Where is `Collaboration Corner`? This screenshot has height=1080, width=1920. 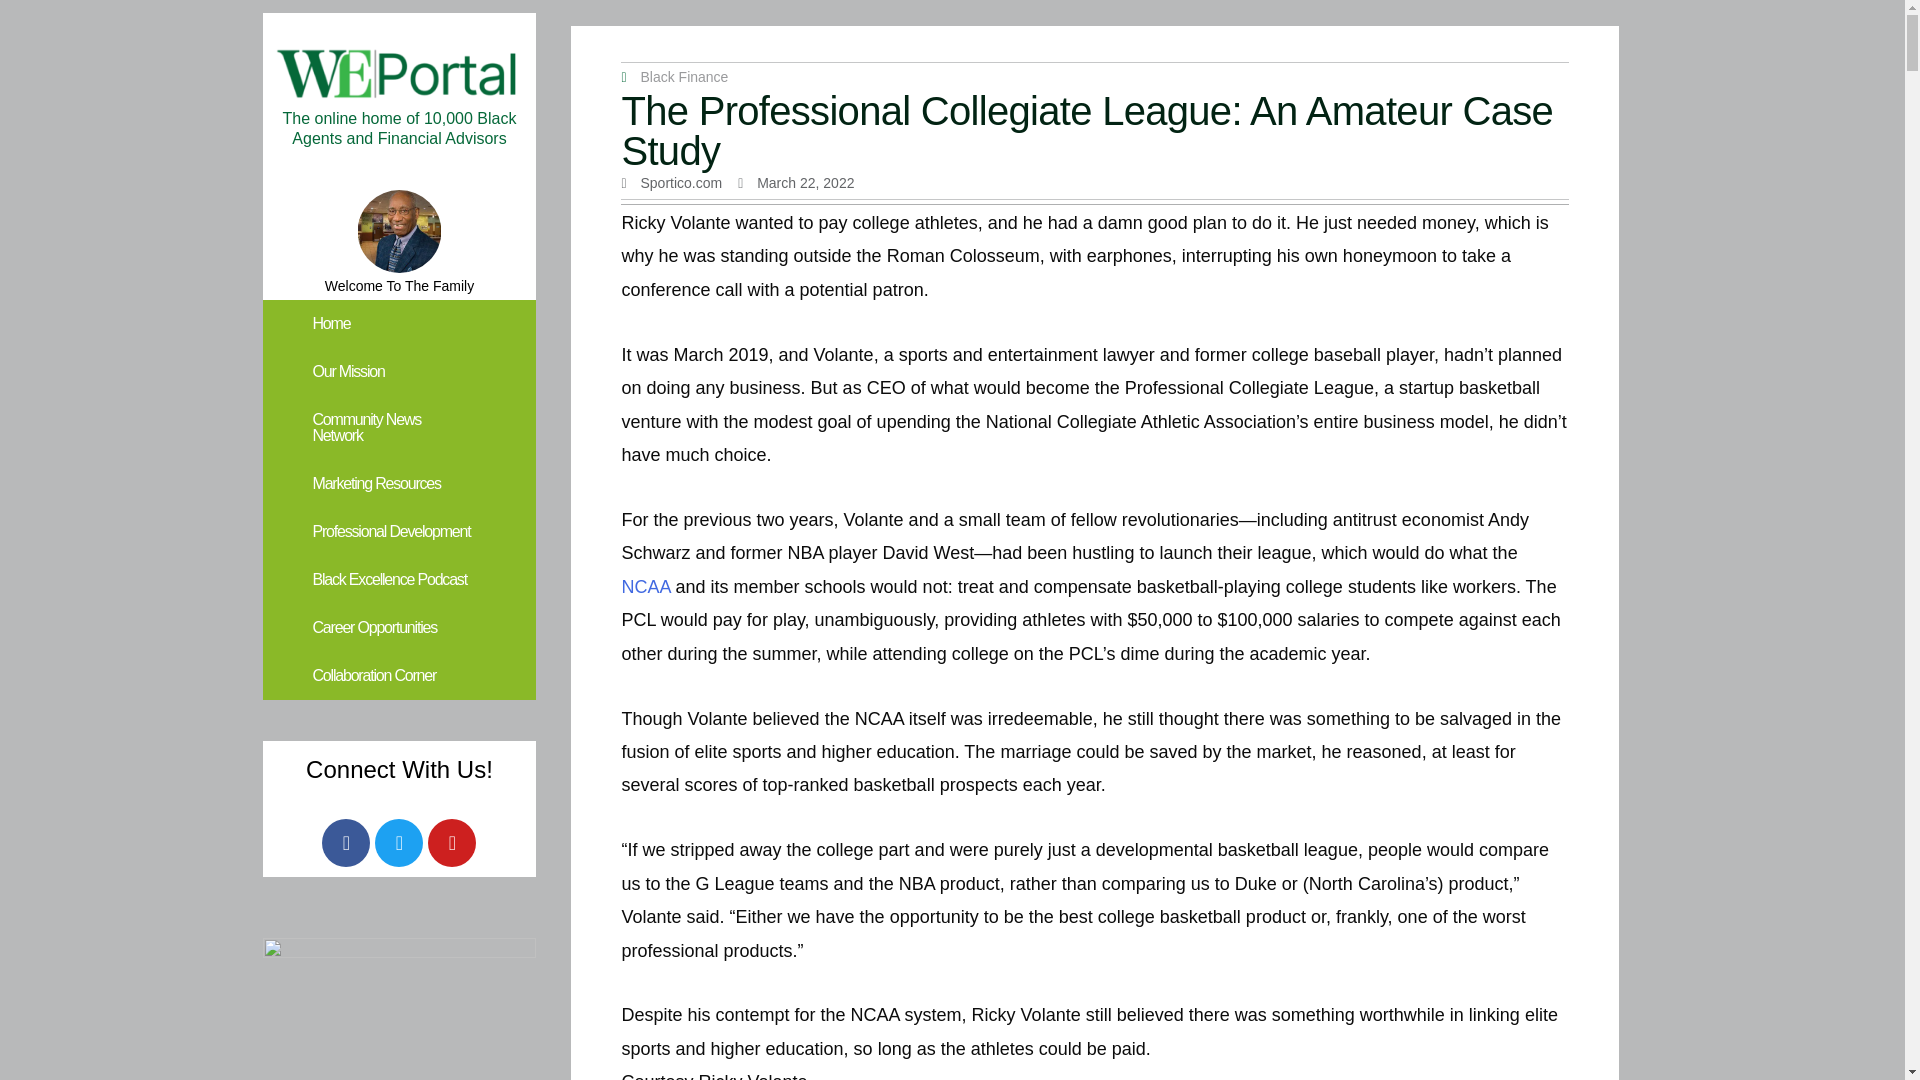 Collaboration Corner is located at coordinates (398, 676).